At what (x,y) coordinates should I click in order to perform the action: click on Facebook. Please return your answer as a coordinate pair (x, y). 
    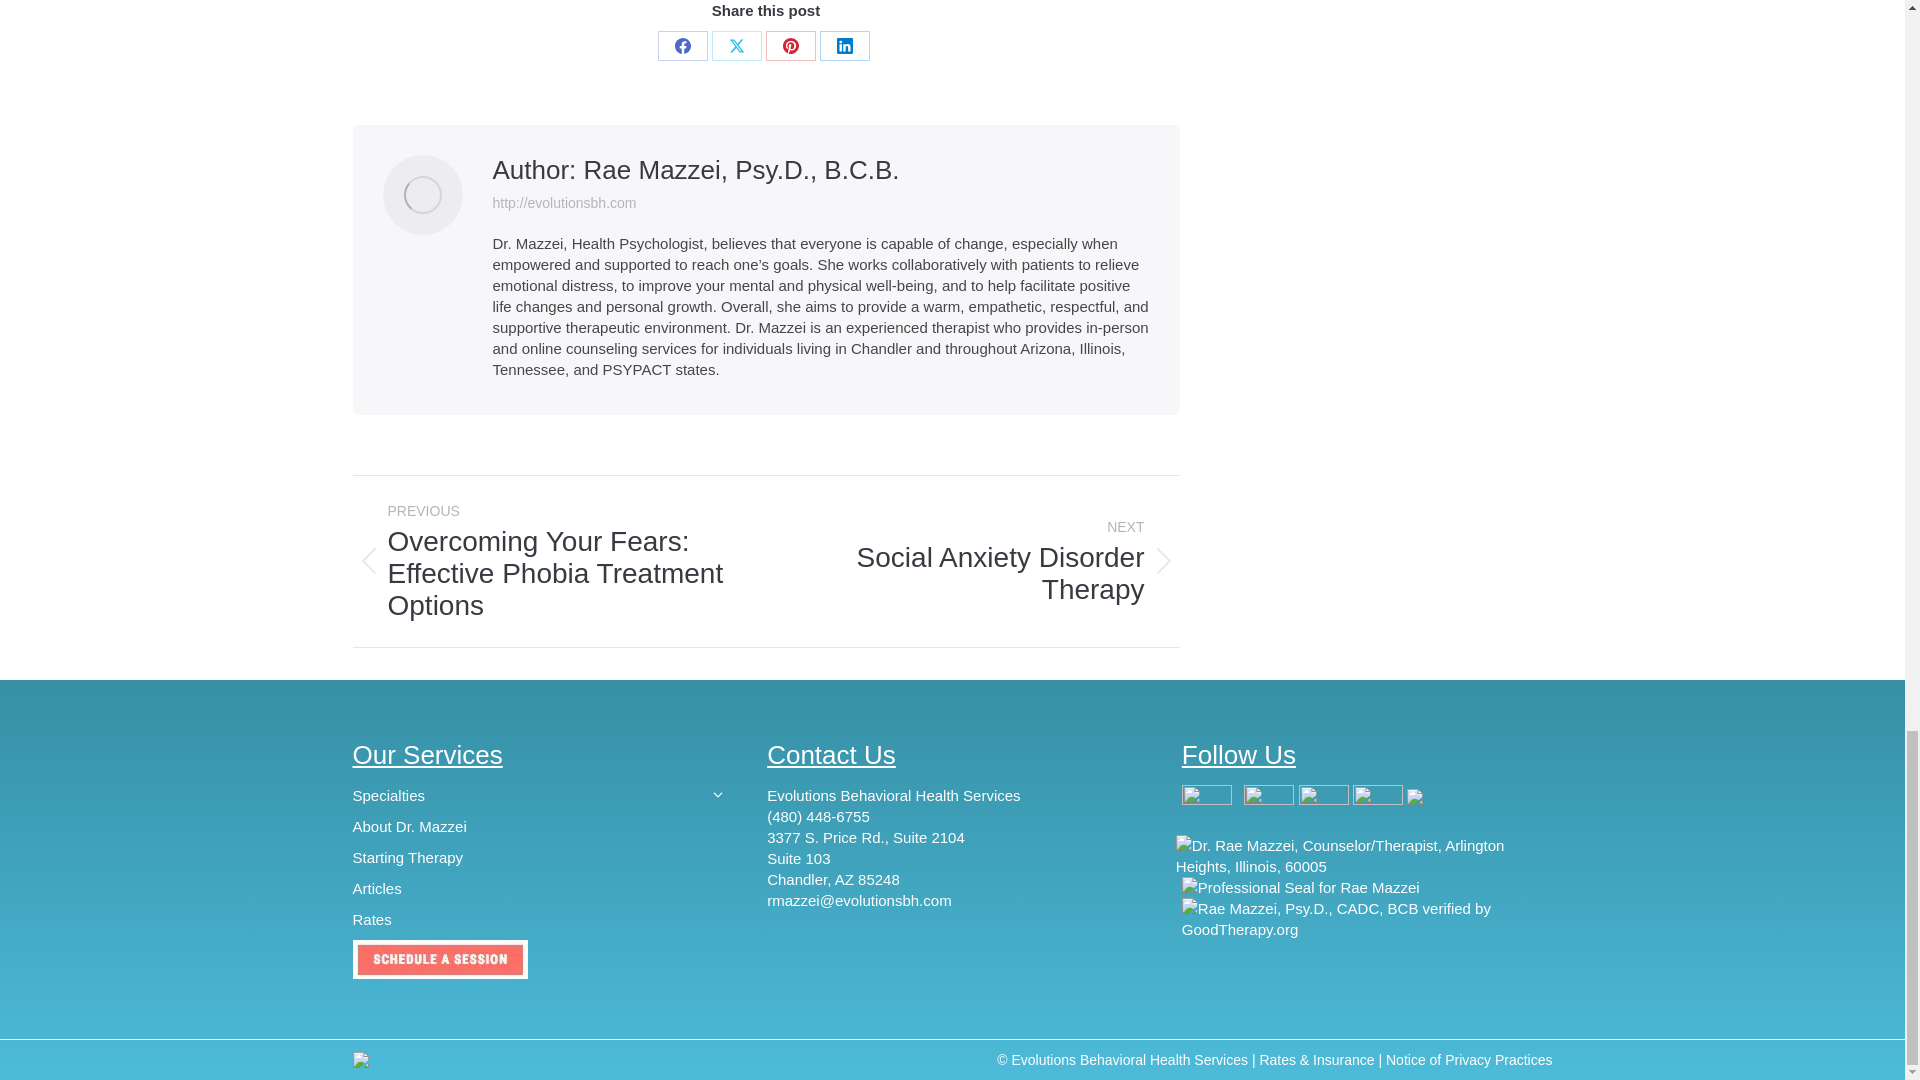
    Looking at the image, I should click on (683, 46).